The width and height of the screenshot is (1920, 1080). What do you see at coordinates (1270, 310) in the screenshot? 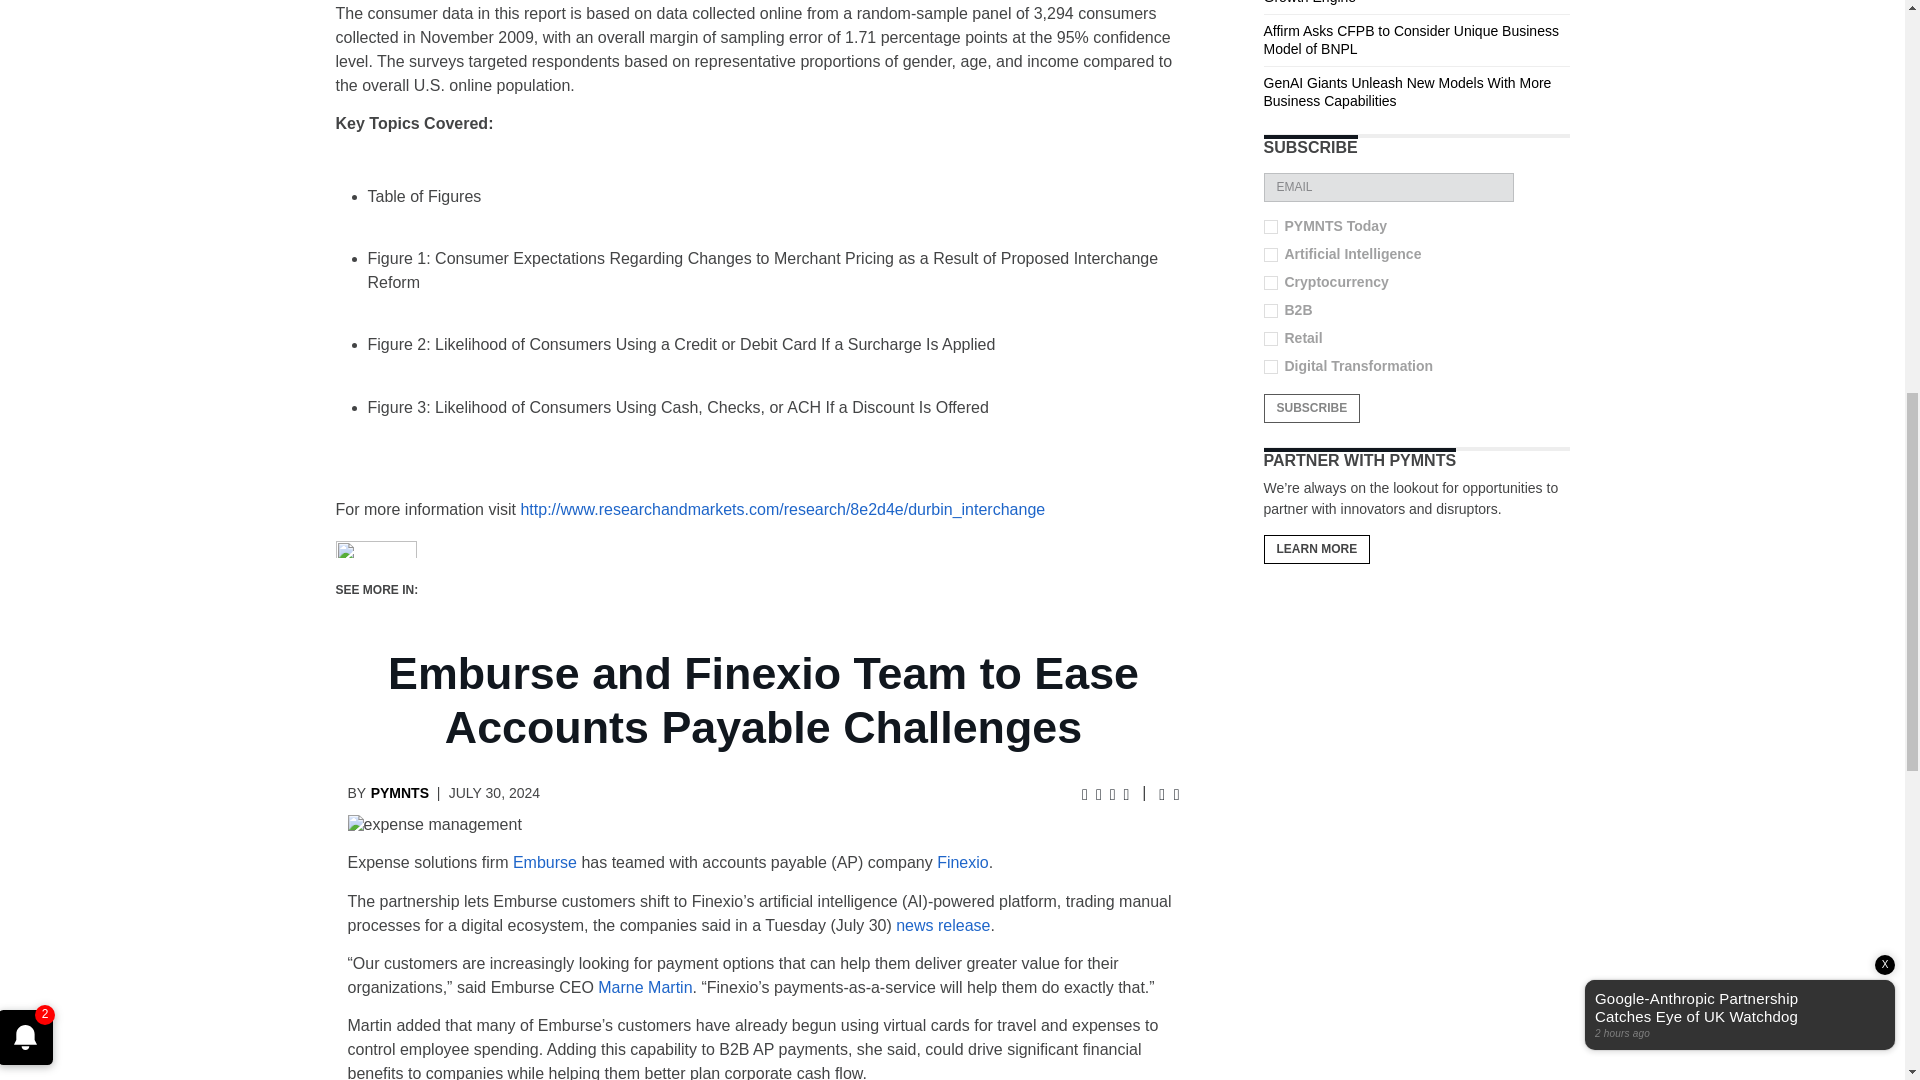
I see `1` at bounding box center [1270, 310].